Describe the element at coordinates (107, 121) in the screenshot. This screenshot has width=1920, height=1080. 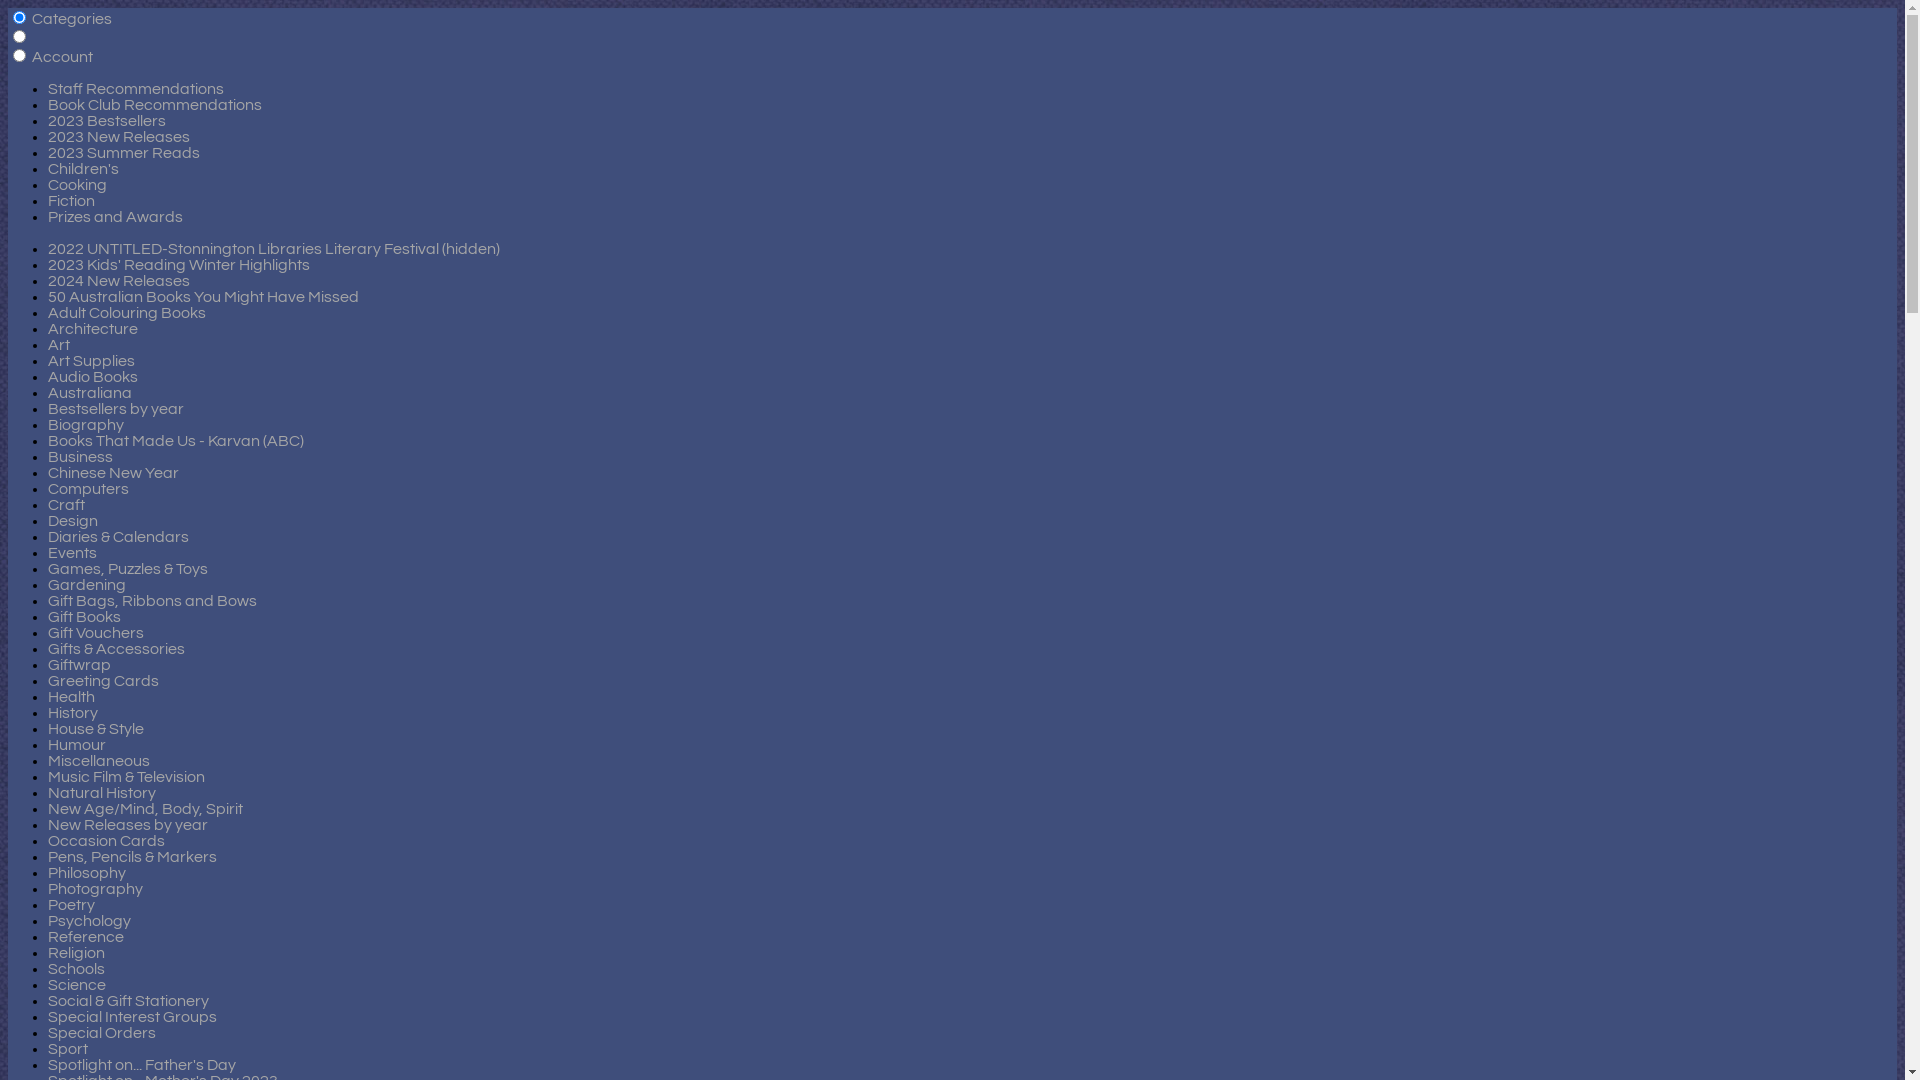
I see `2023 Bestsellers` at that location.